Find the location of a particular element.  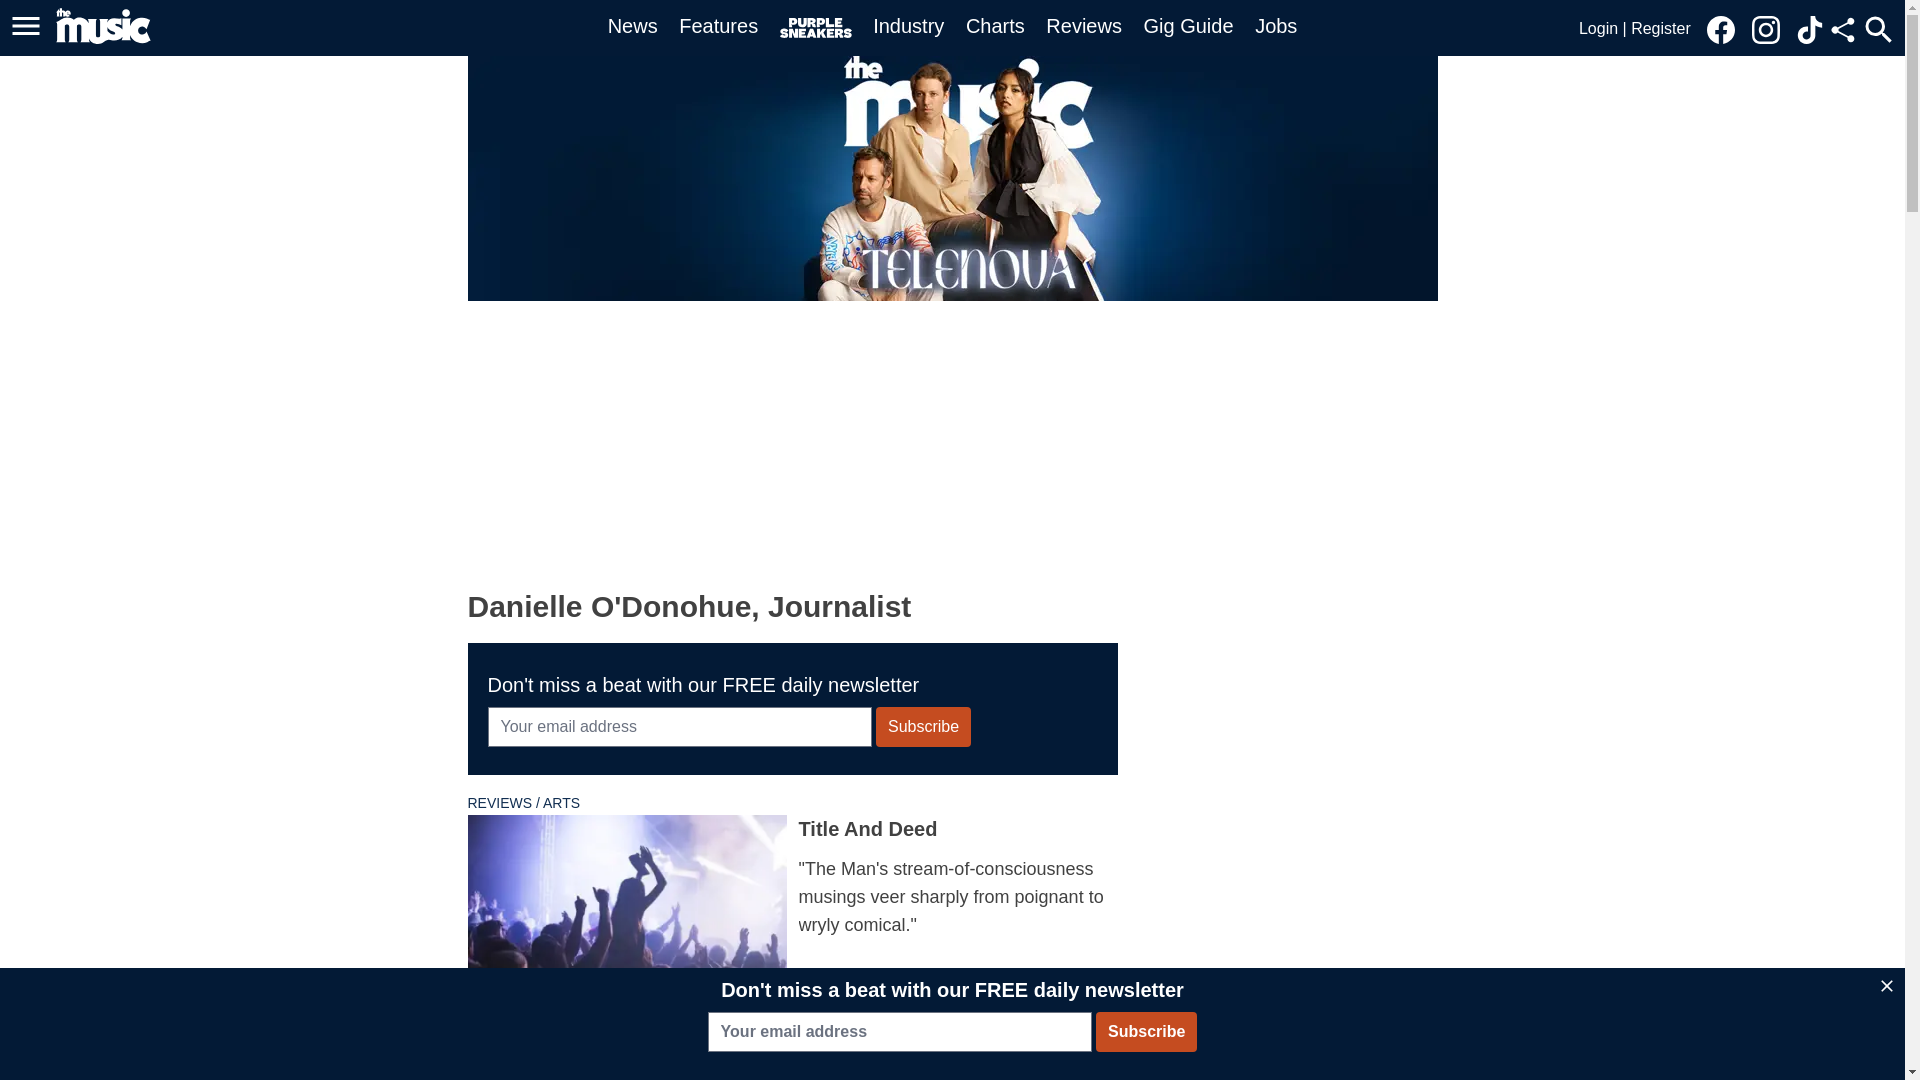

Link to our Facebook is located at coordinates (1726, 28).